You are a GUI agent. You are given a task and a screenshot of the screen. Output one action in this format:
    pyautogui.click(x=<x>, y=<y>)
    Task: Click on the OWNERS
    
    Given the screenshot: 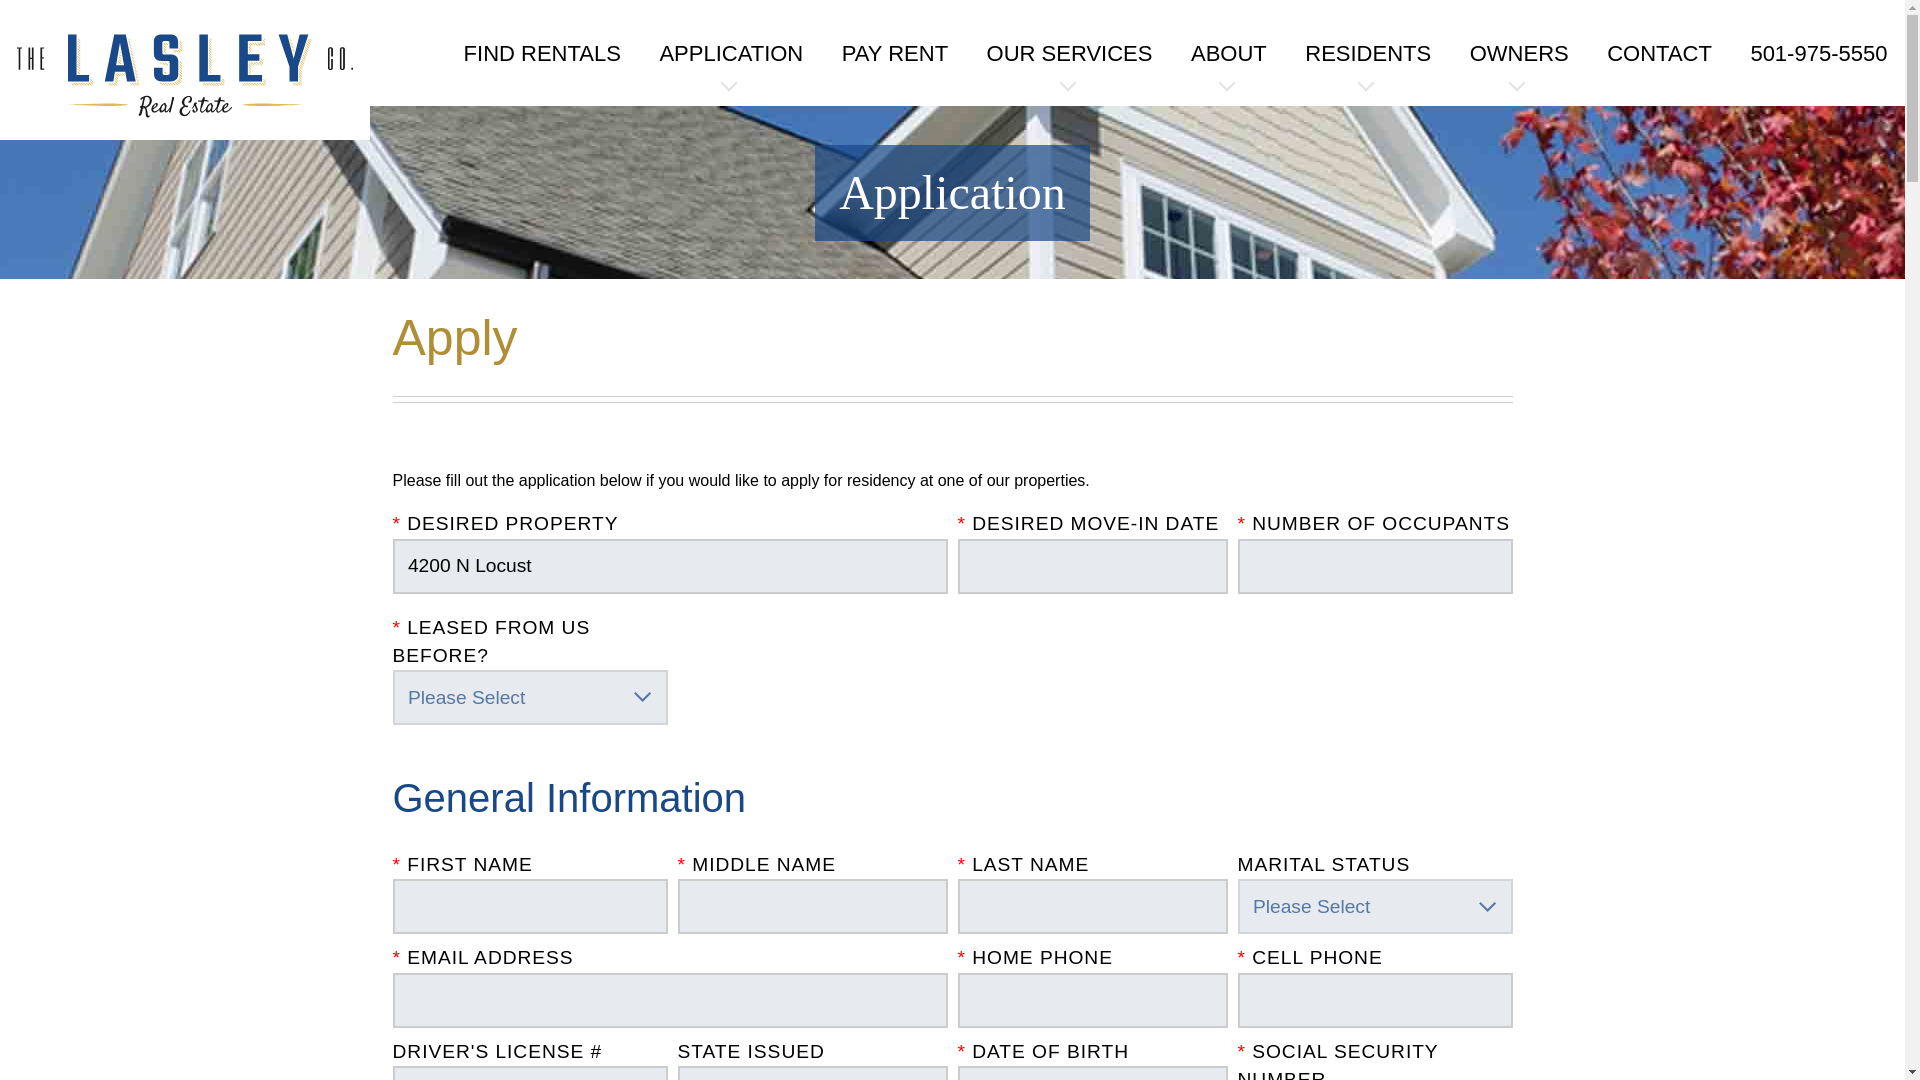 What is the action you would take?
    pyautogui.click(x=1519, y=53)
    